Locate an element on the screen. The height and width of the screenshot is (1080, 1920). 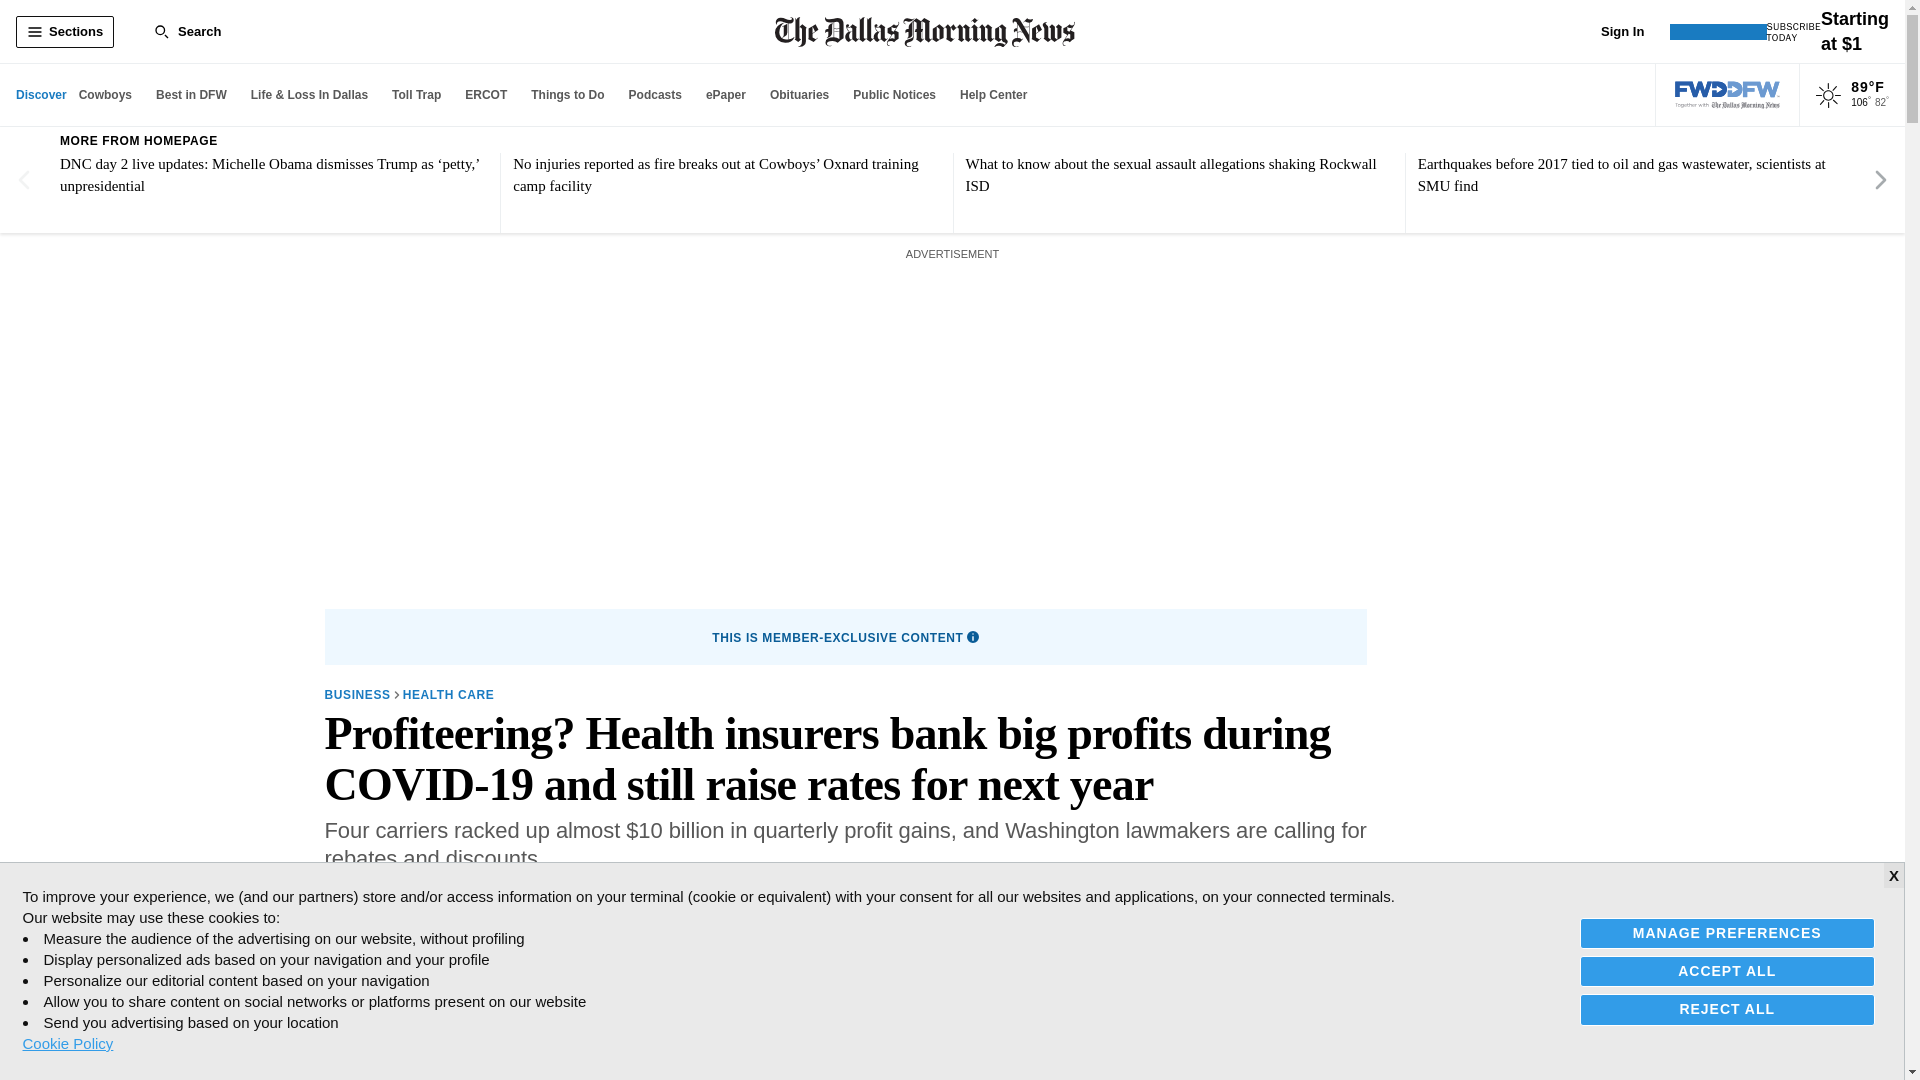
MANAGE PREFERENCES is located at coordinates (1728, 934).